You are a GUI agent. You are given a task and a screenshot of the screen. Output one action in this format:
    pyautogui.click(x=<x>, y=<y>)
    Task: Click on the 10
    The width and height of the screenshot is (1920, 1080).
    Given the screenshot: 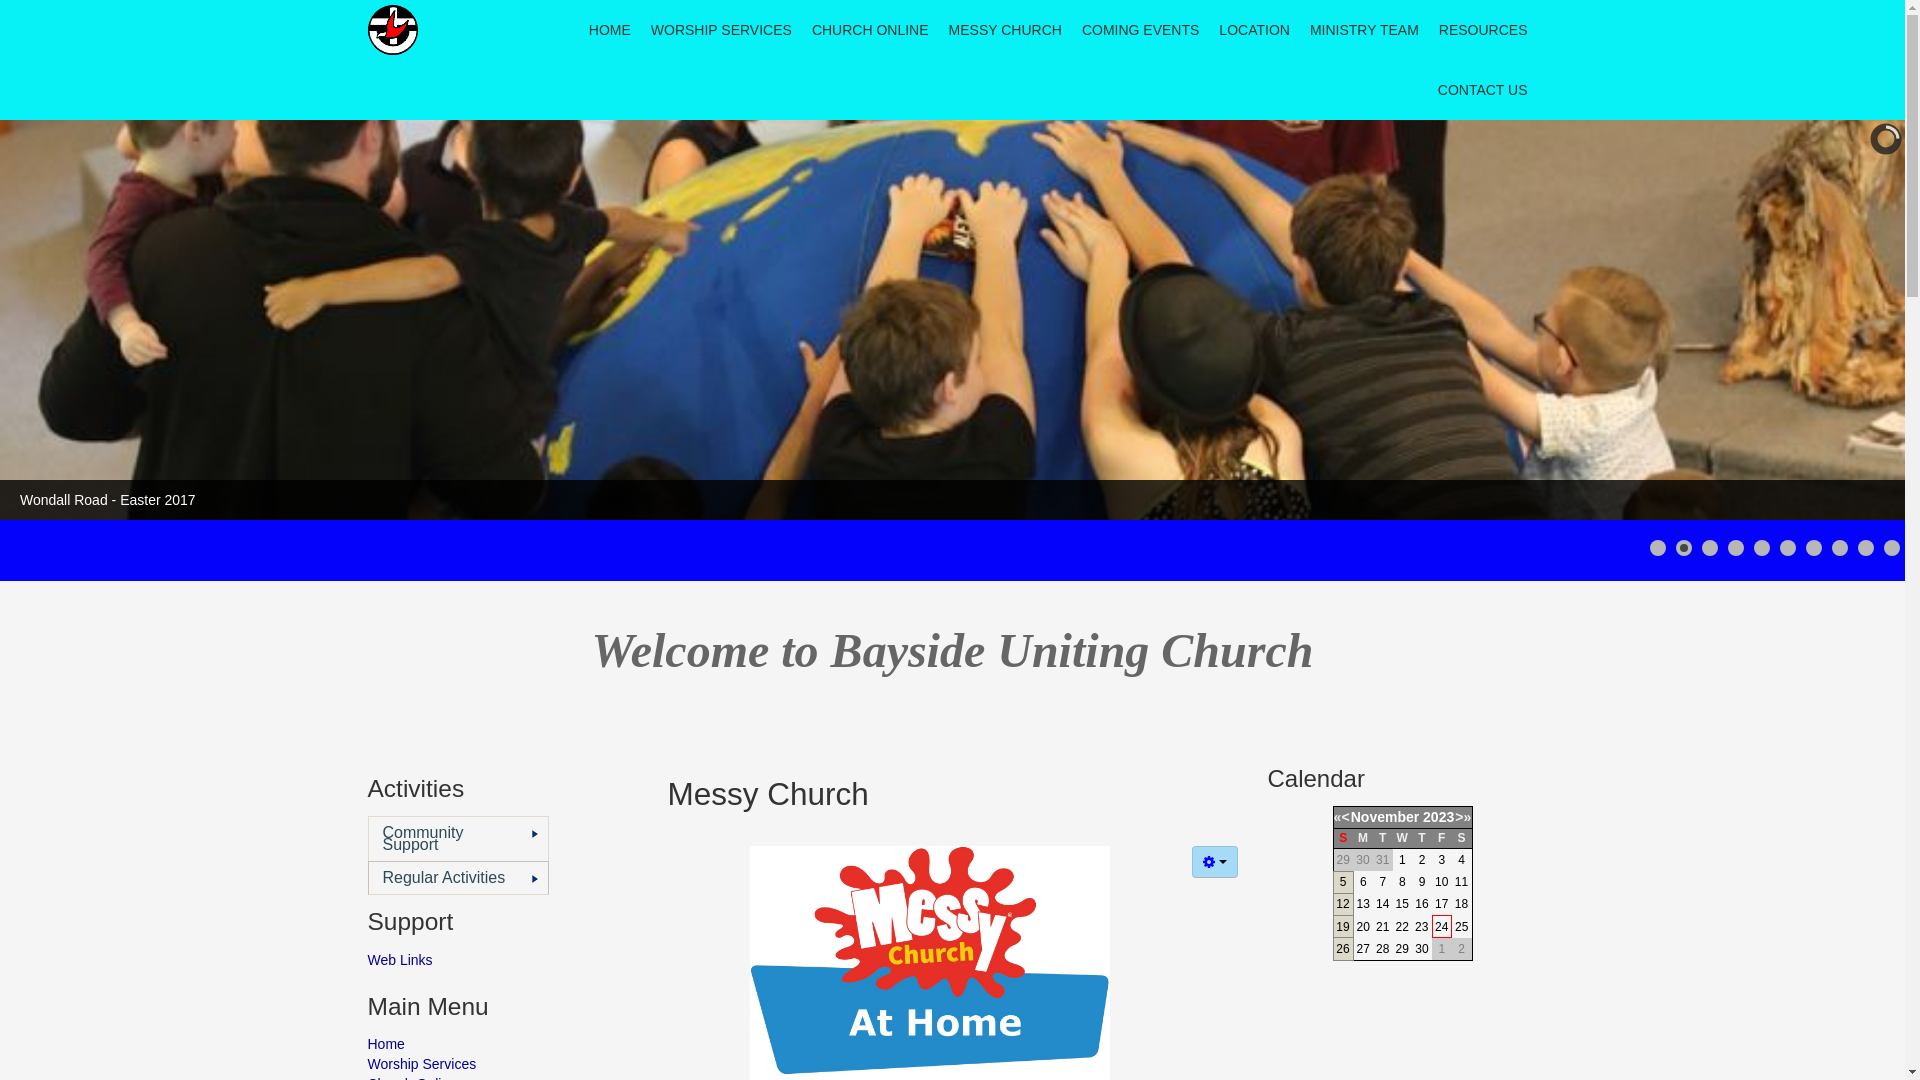 What is the action you would take?
    pyautogui.click(x=1442, y=882)
    